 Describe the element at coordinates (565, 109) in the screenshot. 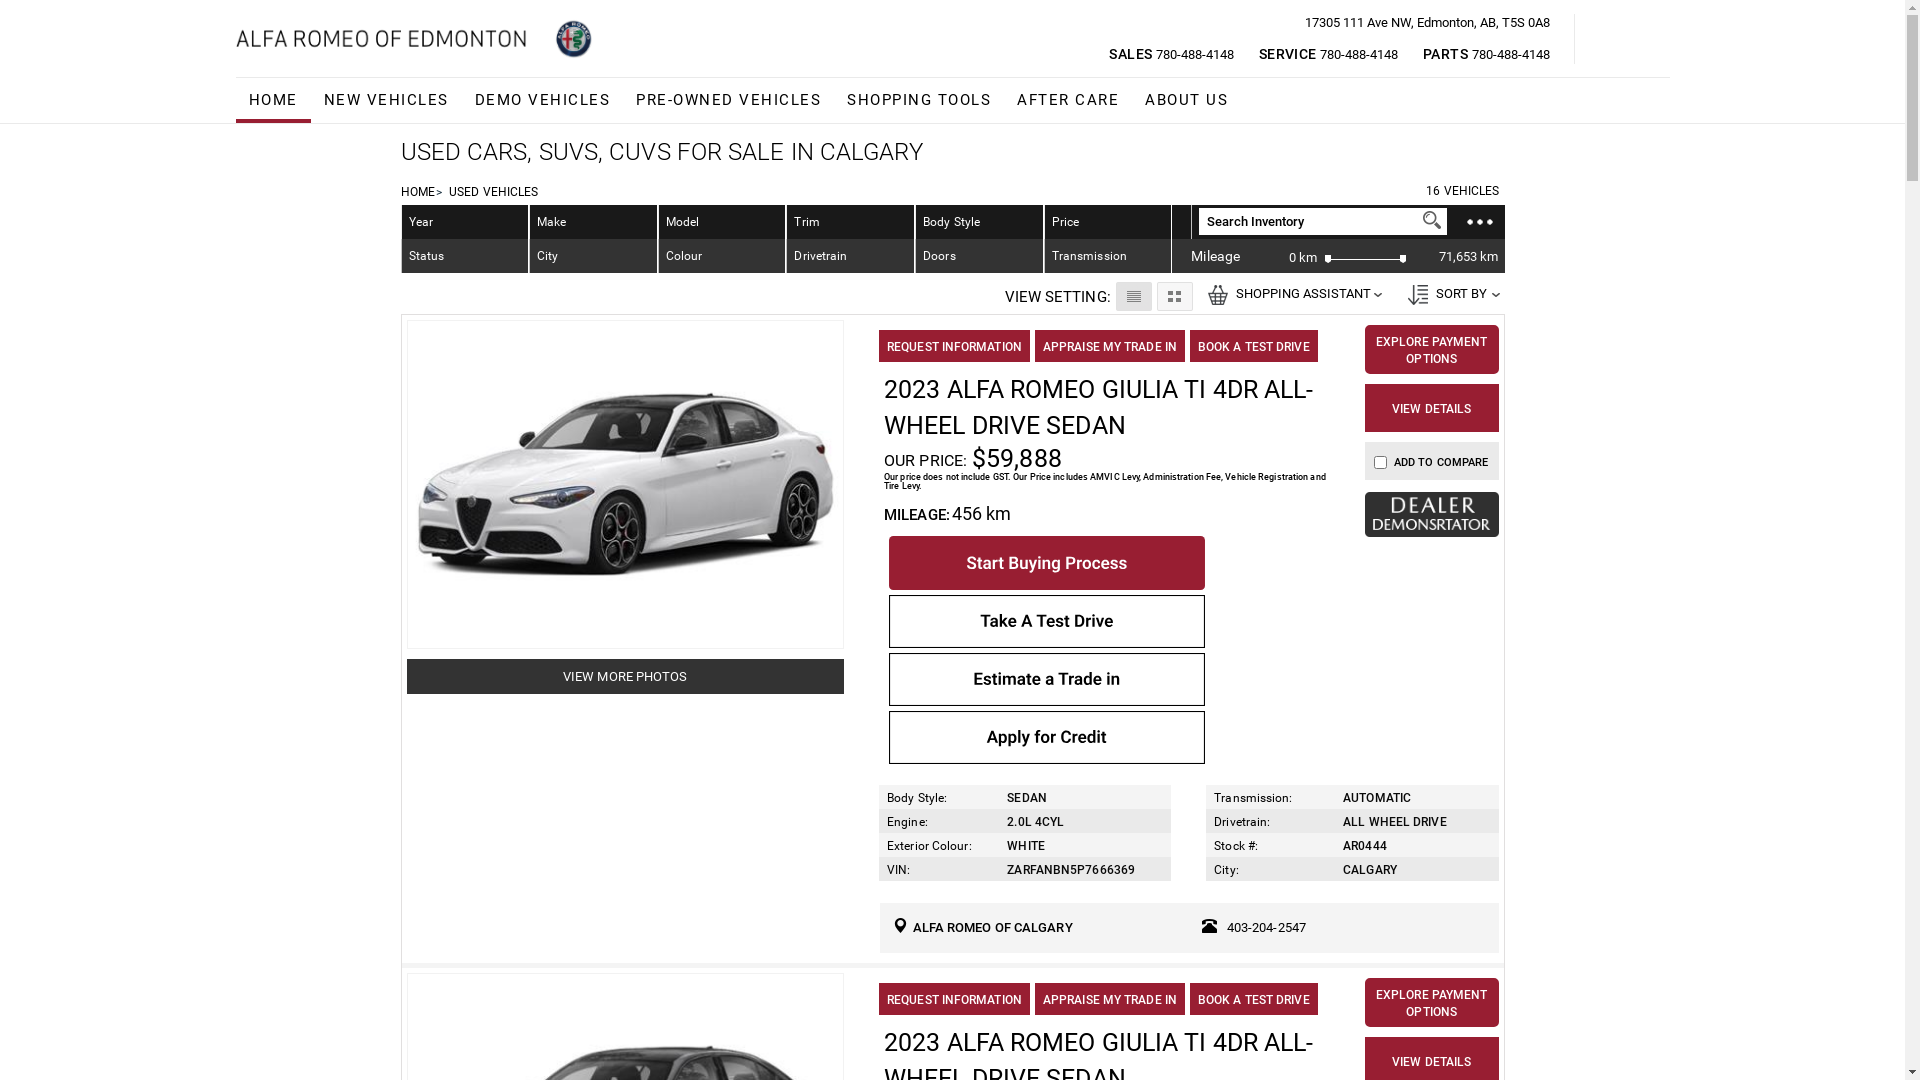

I see `17305 111 Ave NW,
Edmonton, AB, T5S 0A8` at that location.